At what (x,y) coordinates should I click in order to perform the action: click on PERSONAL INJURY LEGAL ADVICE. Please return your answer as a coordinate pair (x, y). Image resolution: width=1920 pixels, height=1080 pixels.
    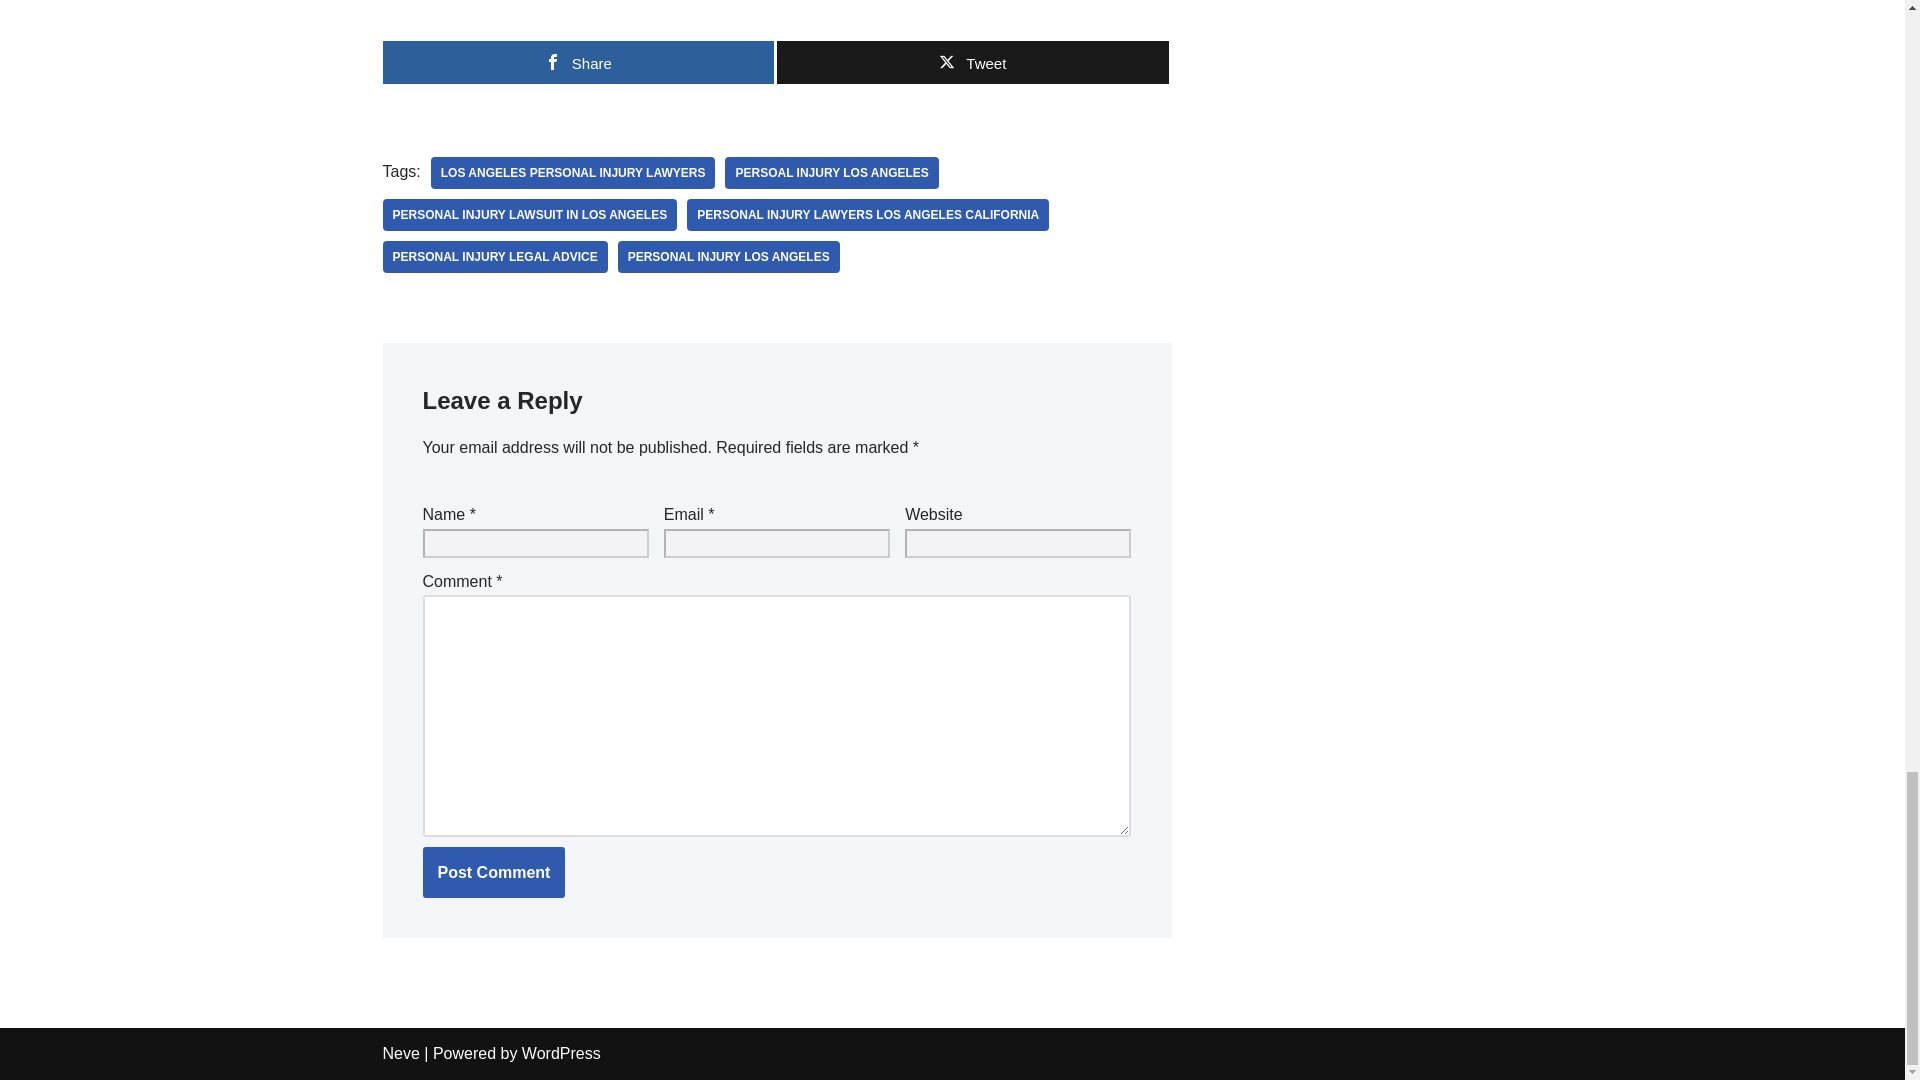
    Looking at the image, I should click on (494, 256).